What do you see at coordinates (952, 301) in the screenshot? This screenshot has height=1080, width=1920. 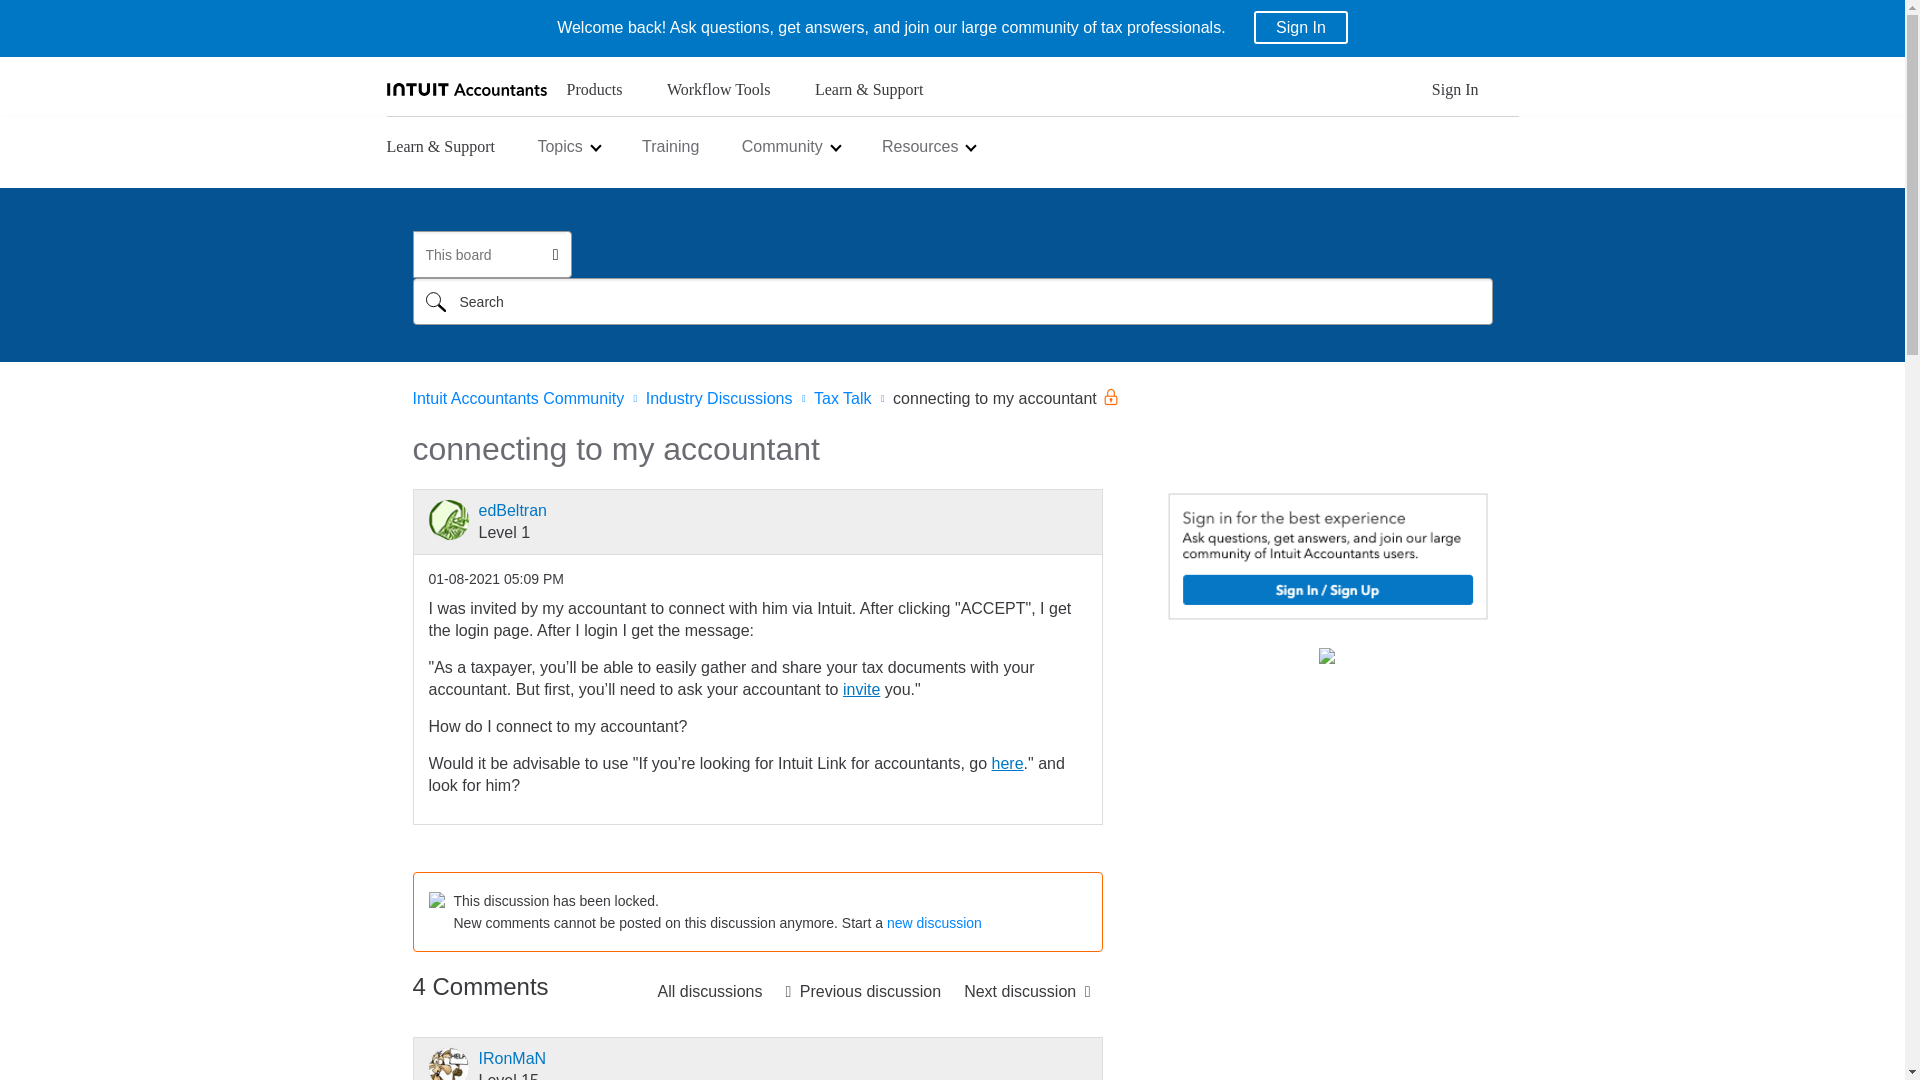 I see `Search` at bounding box center [952, 301].